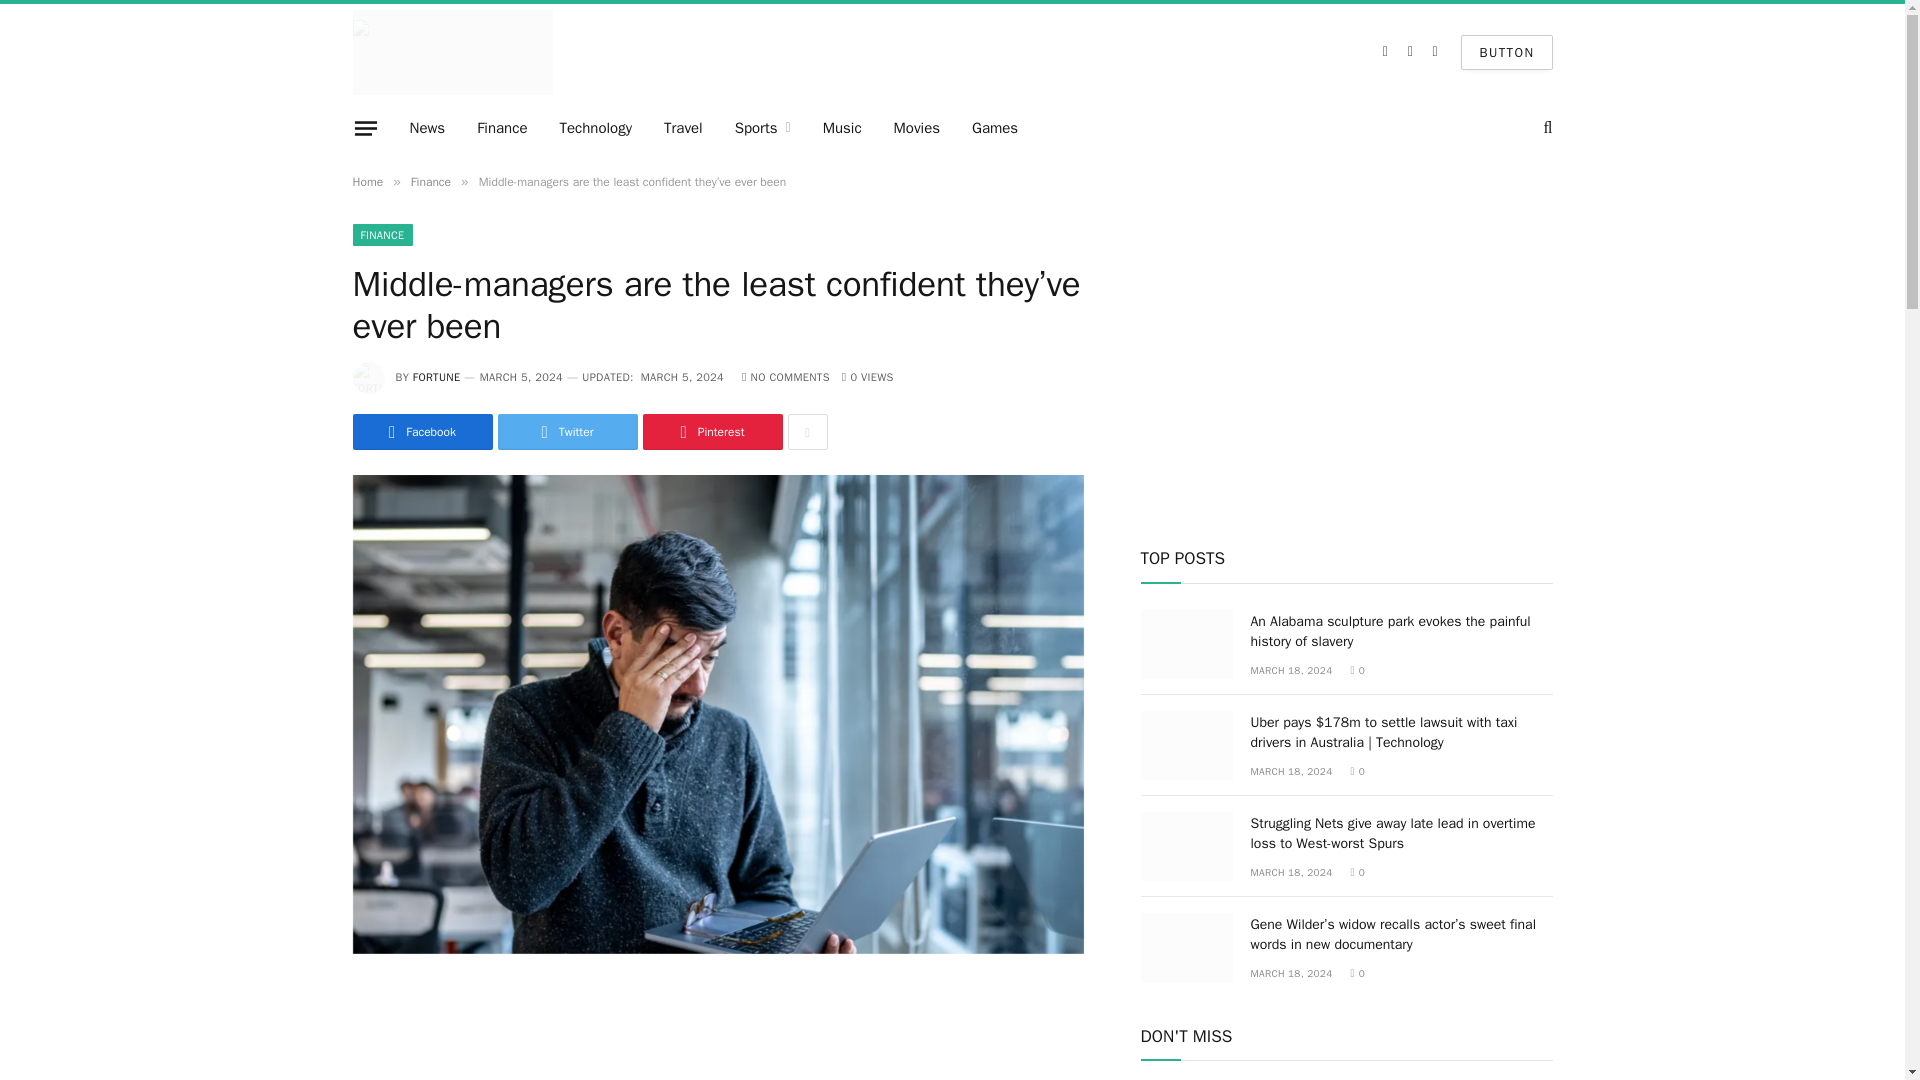 This screenshot has width=1920, height=1080. Describe the element at coordinates (428, 128) in the screenshot. I see `News` at that location.